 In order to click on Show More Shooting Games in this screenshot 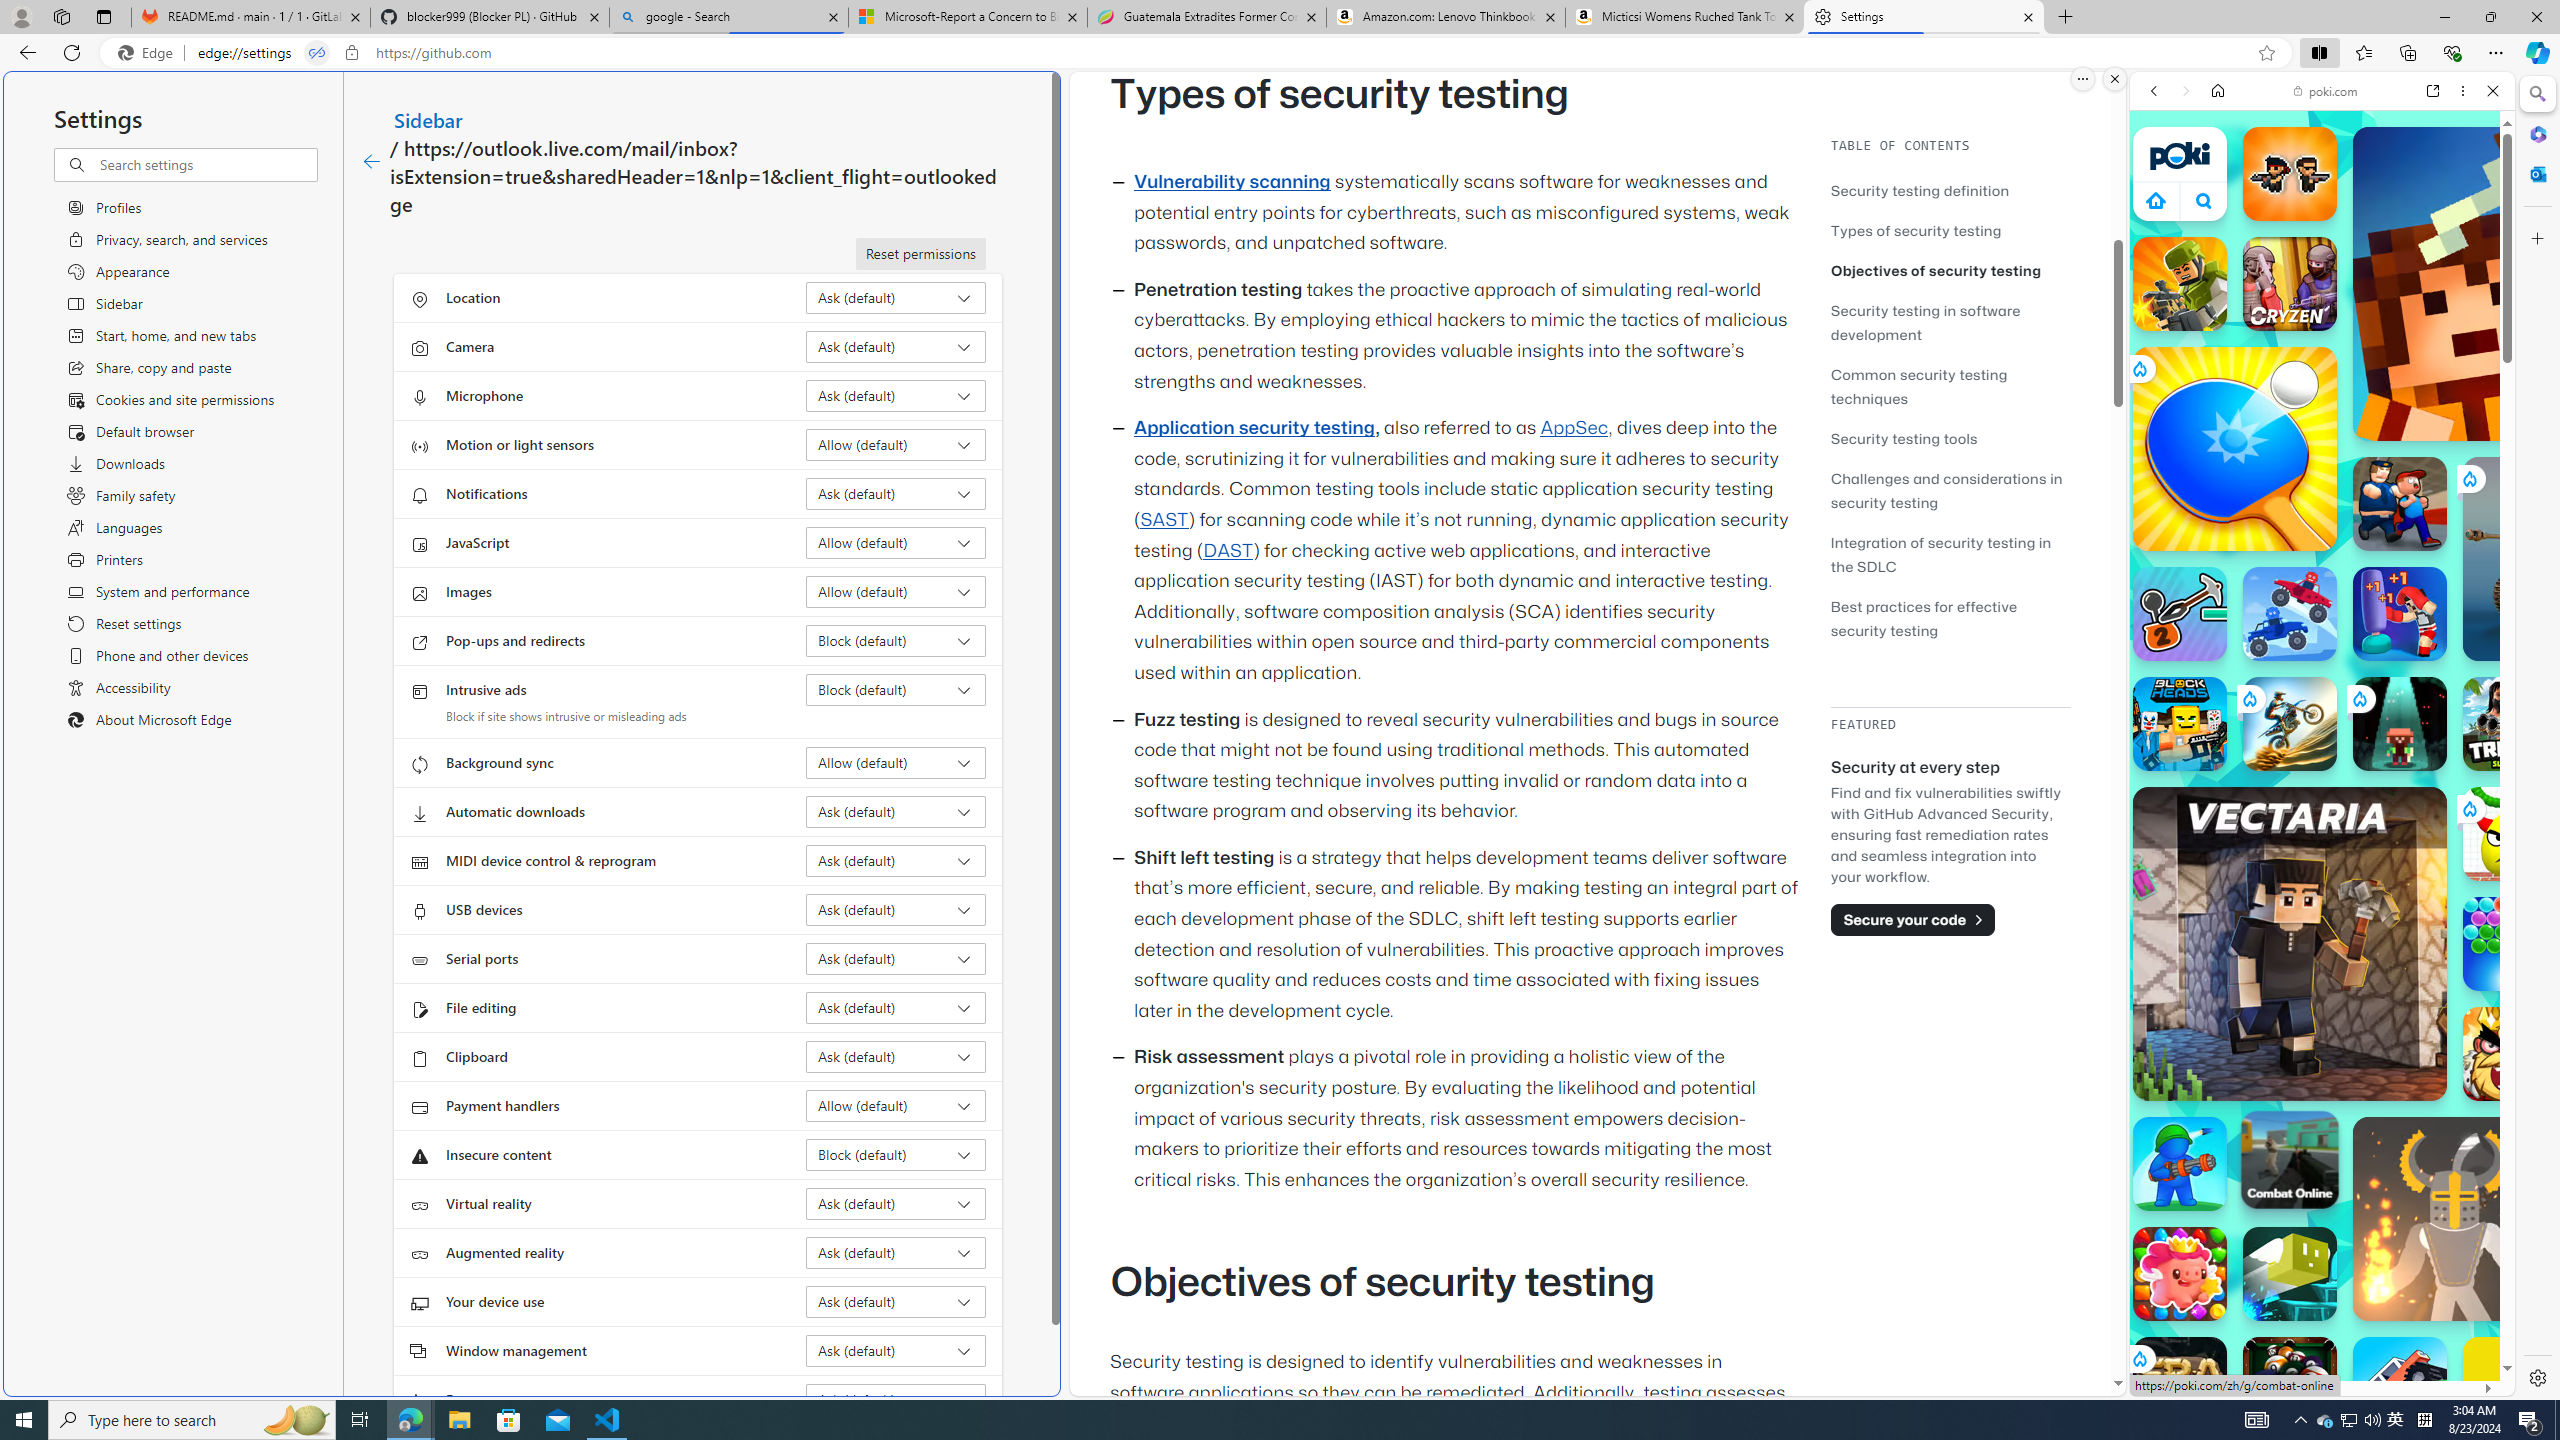, I will do `click(2444, 521)`.